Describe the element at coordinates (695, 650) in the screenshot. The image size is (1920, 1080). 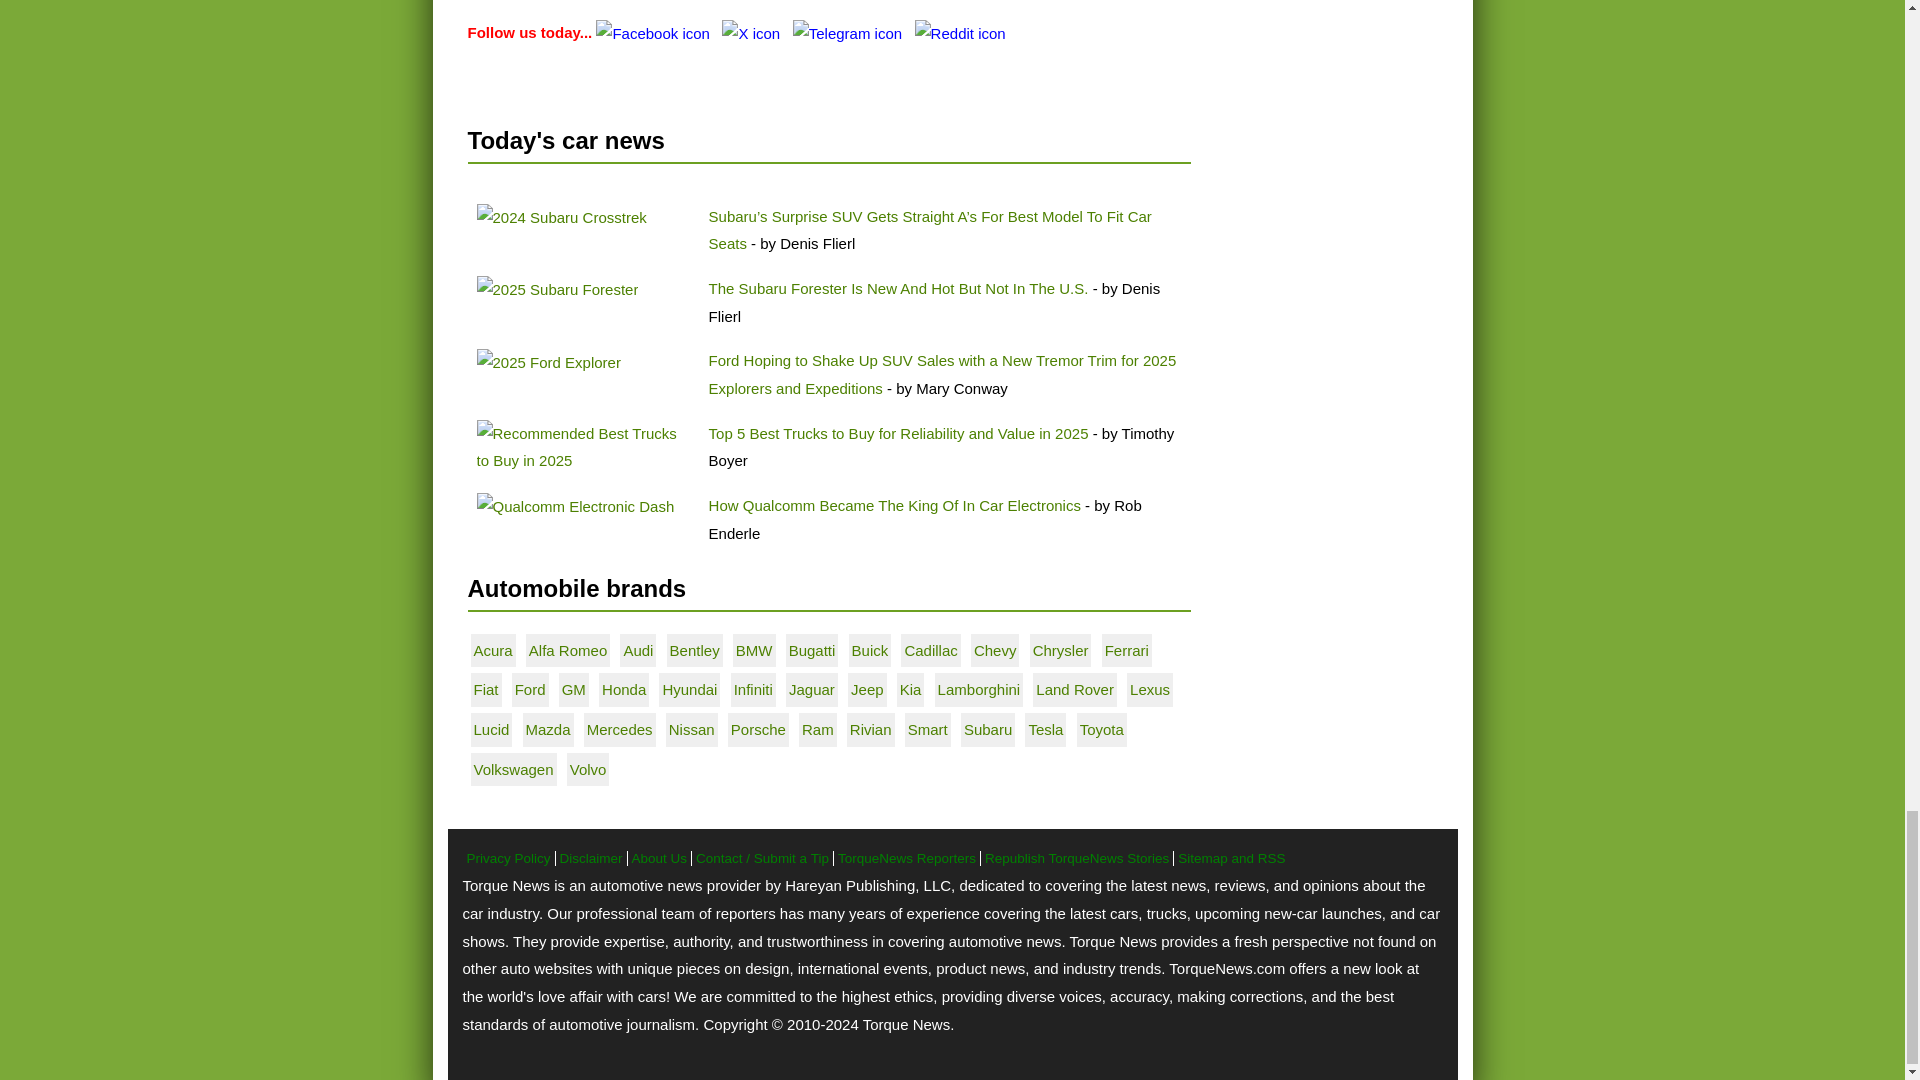
I see `Bentley` at that location.